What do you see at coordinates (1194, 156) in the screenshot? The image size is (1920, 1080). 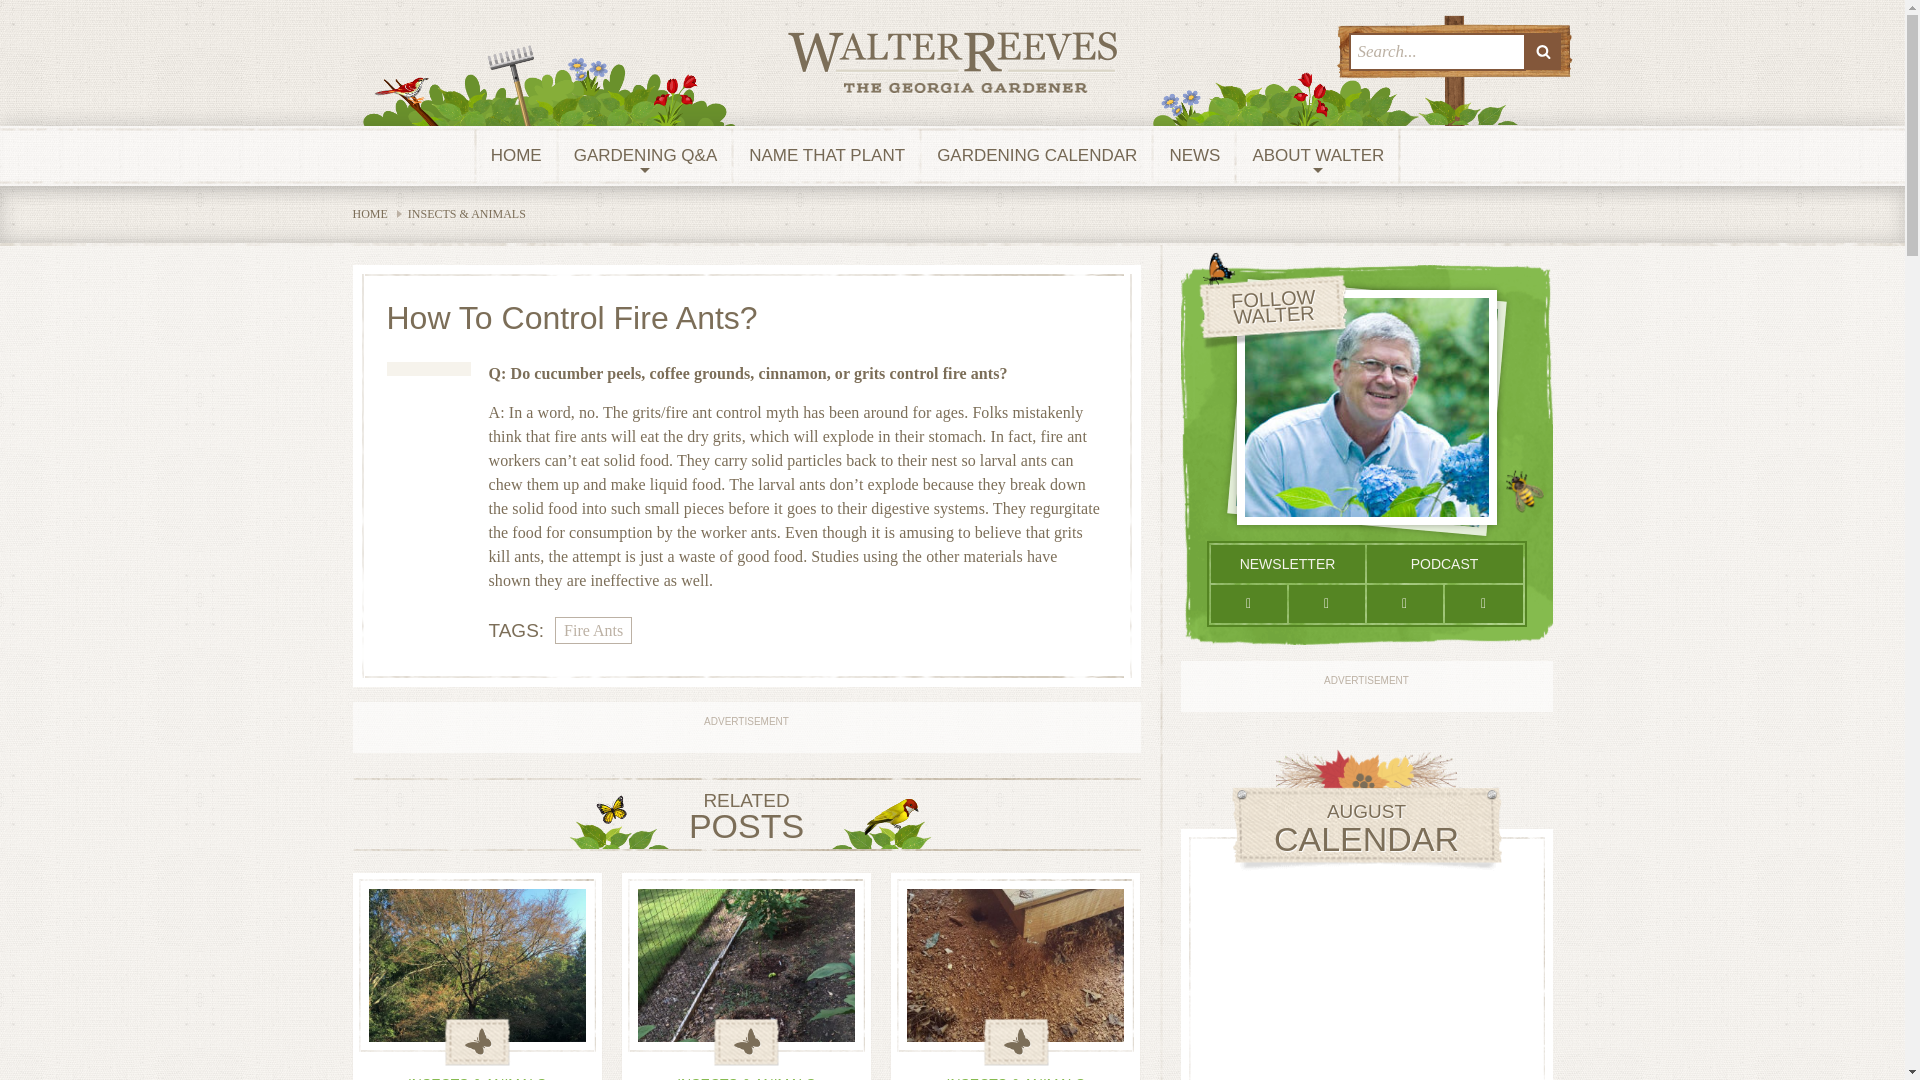 I see `NEWS` at bounding box center [1194, 156].